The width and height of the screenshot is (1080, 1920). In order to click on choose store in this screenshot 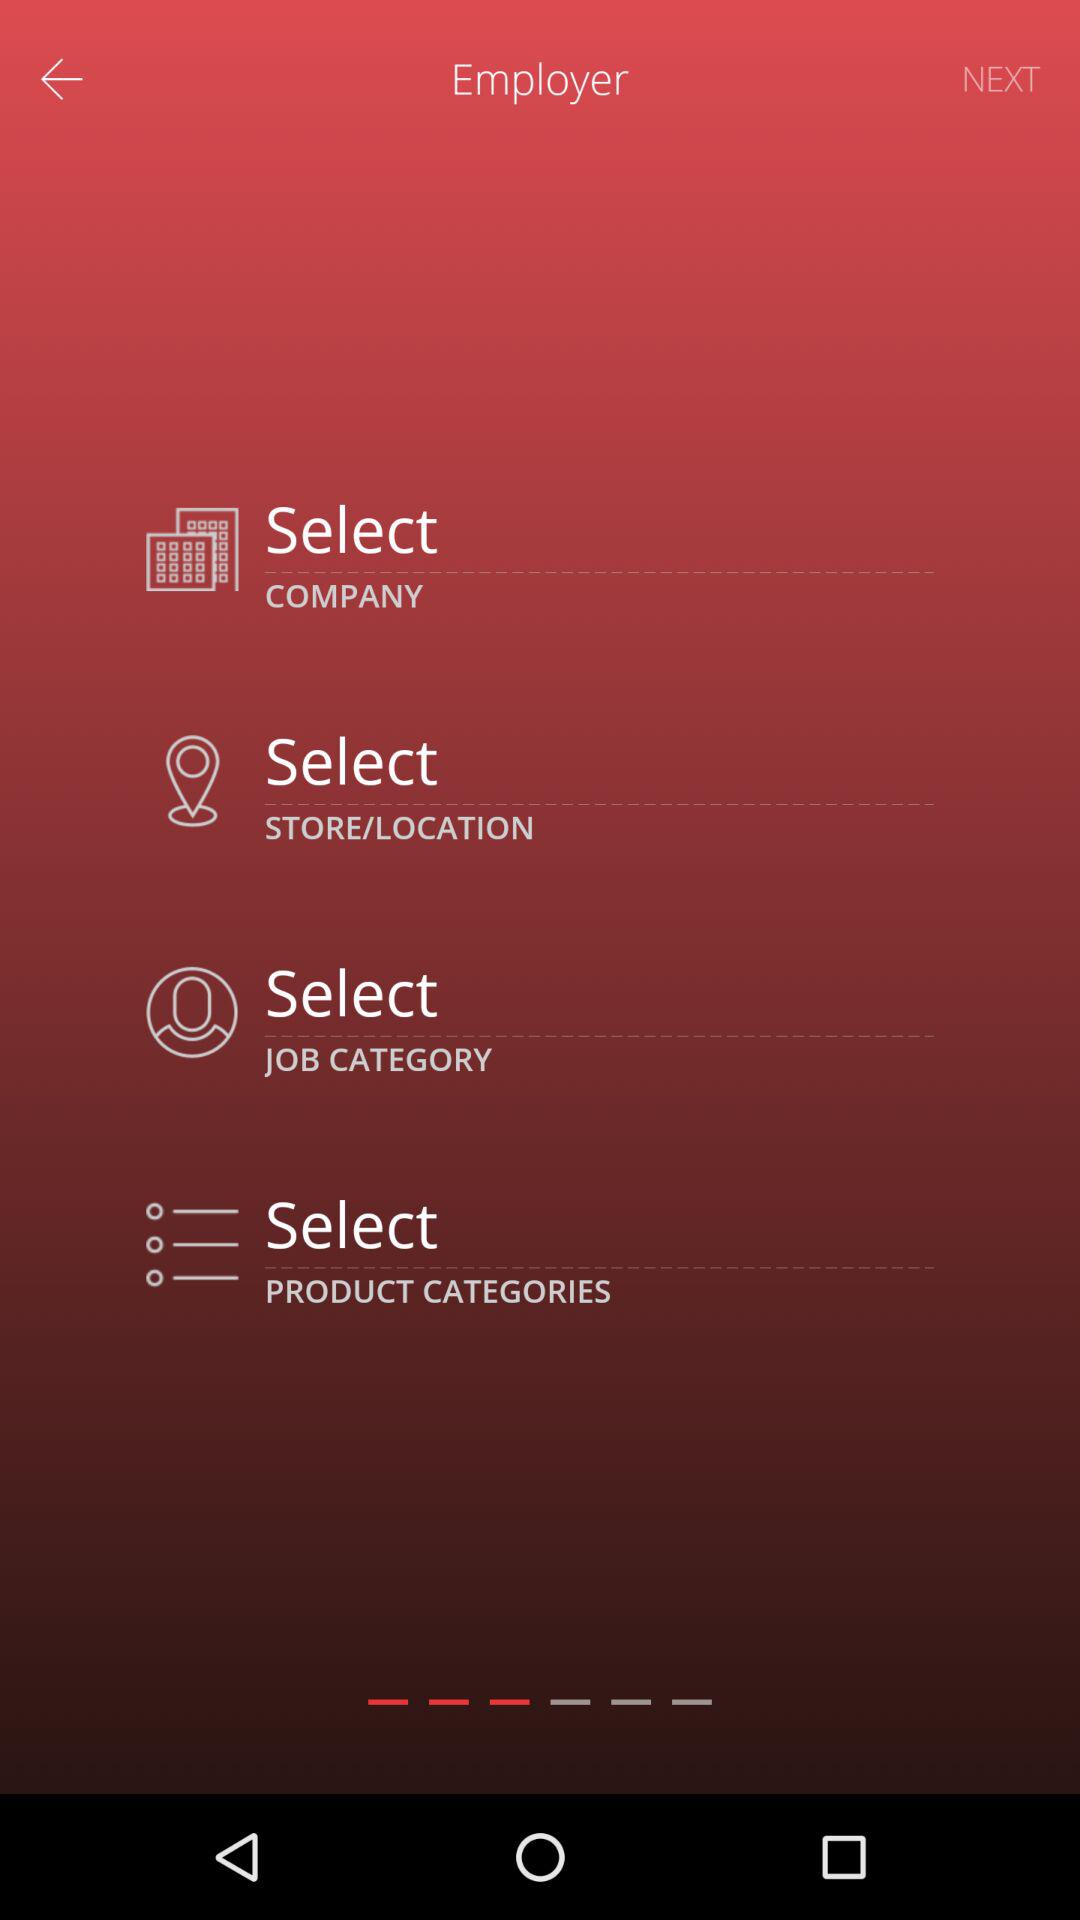, I will do `click(598, 760)`.